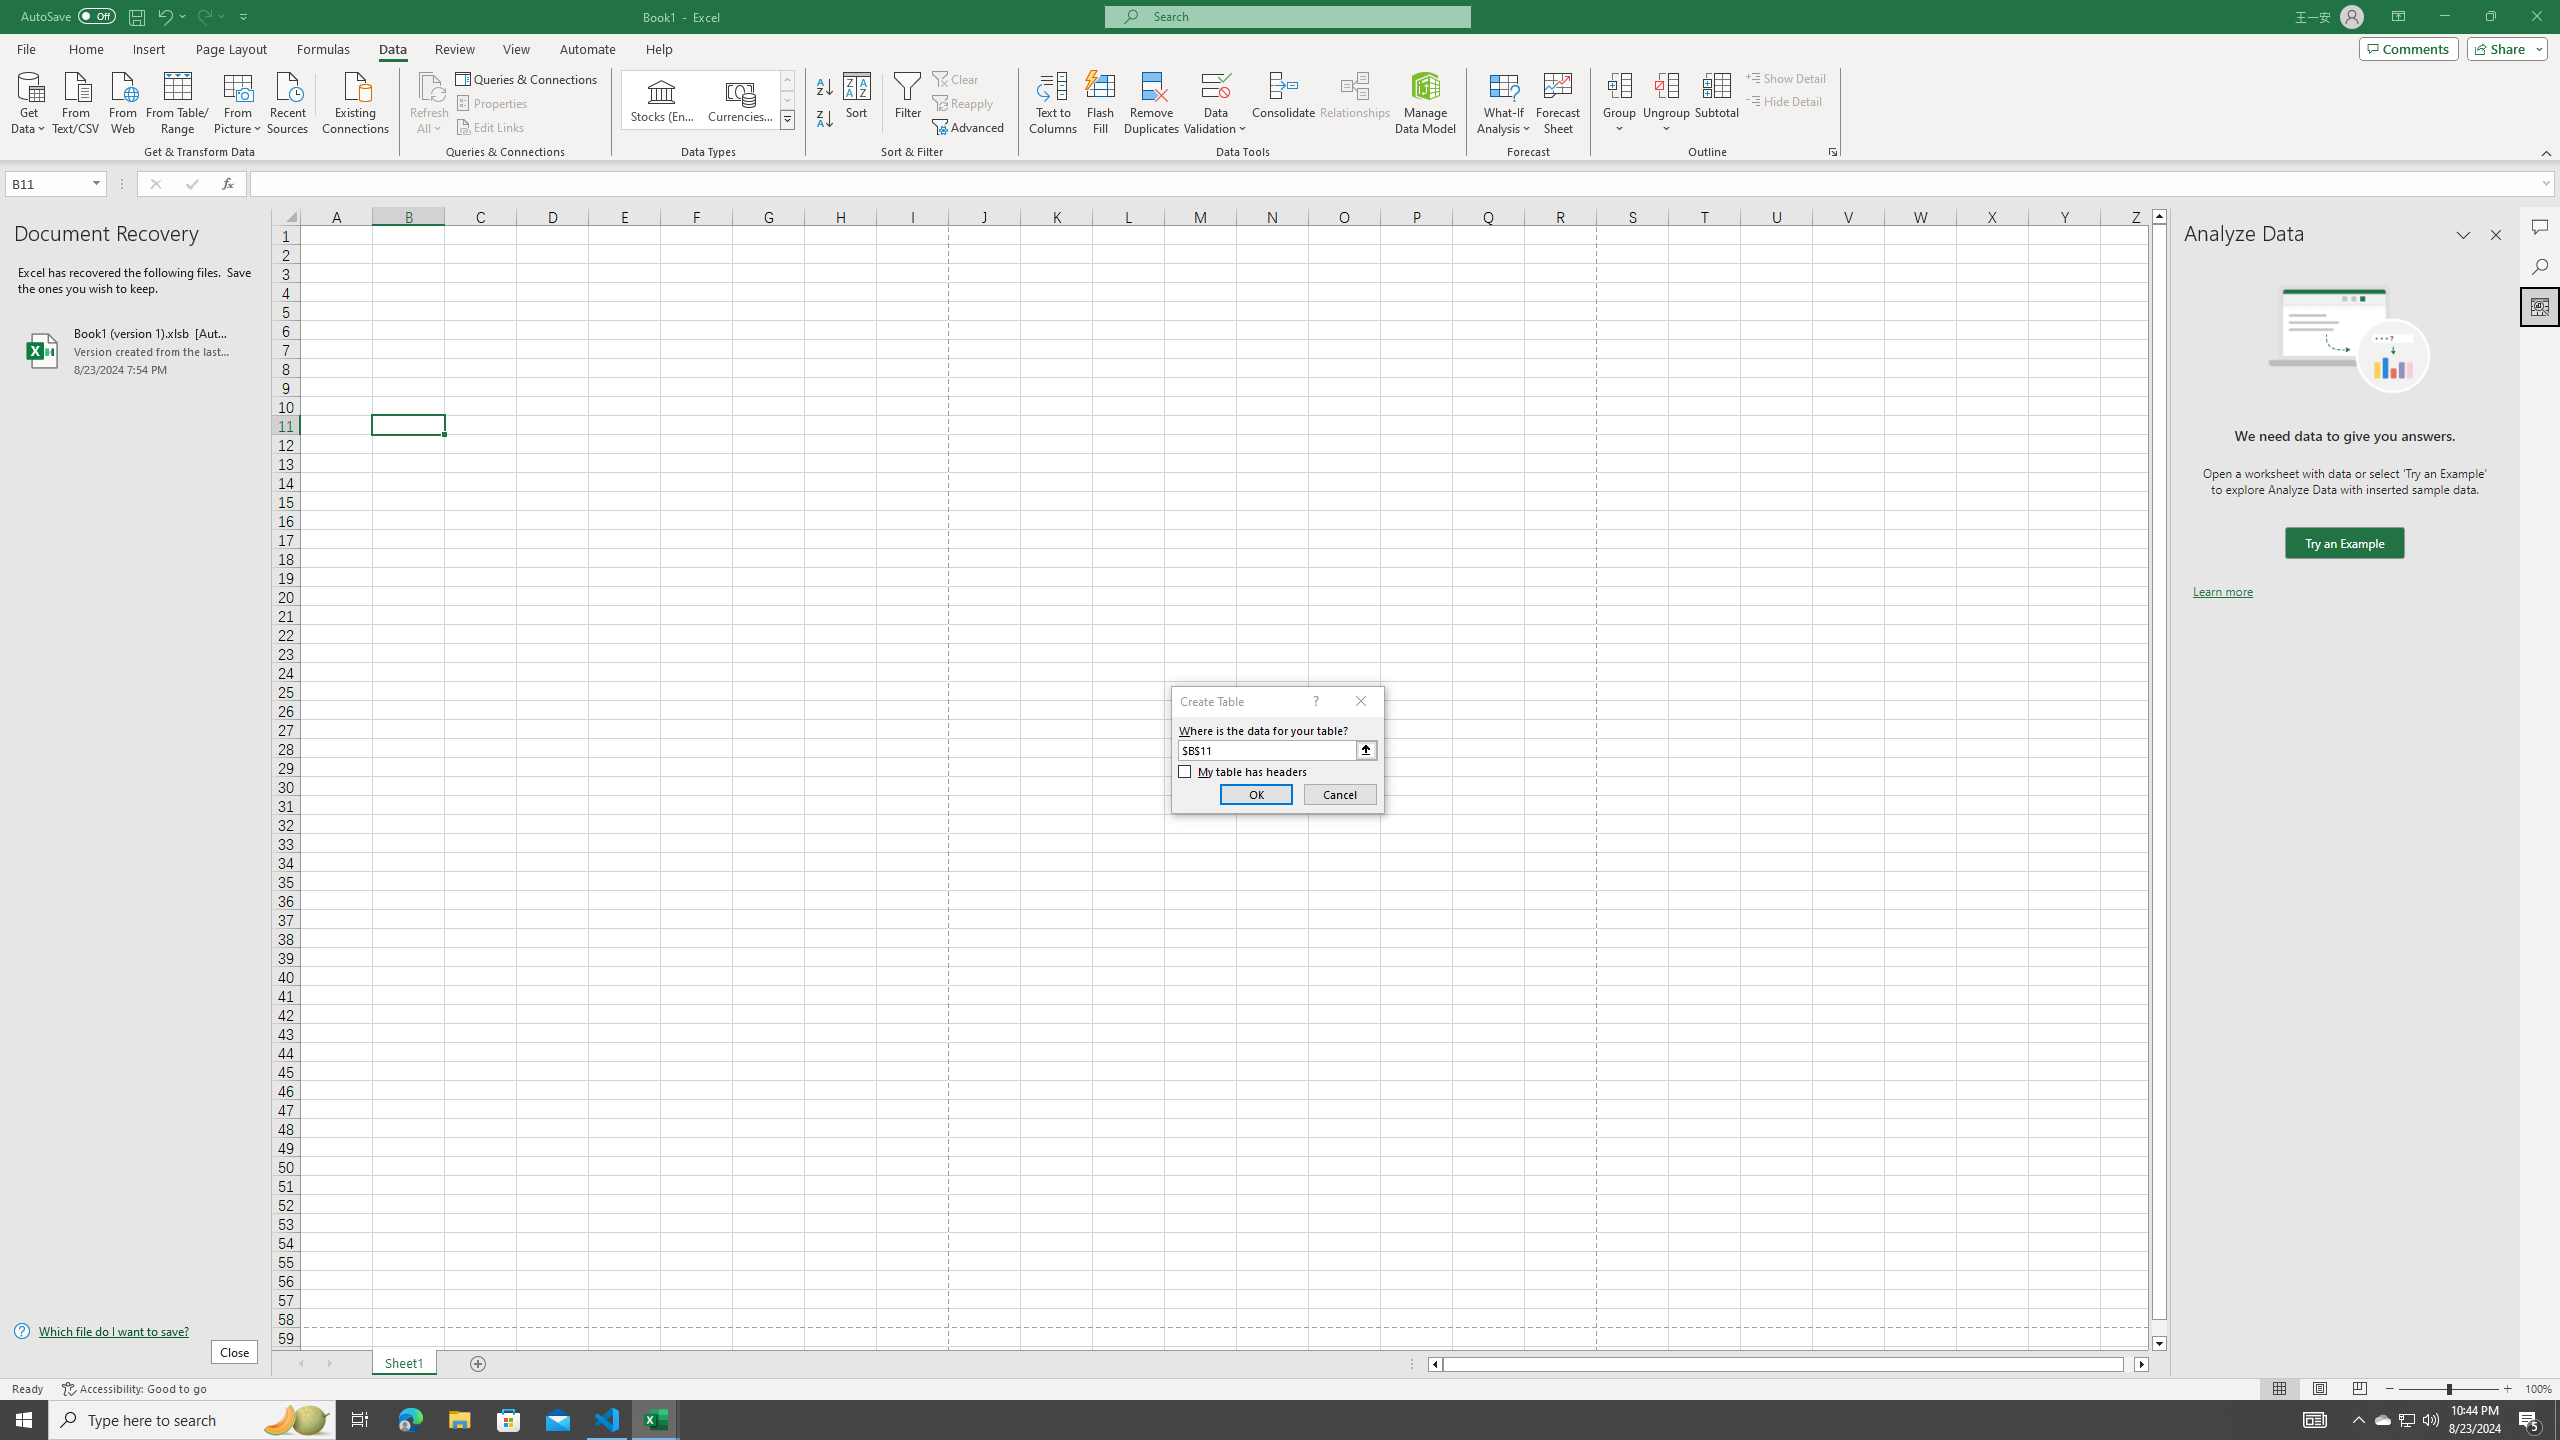 The image size is (2560, 1440). Describe the element at coordinates (148, 49) in the screenshot. I see `Insert` at that location.